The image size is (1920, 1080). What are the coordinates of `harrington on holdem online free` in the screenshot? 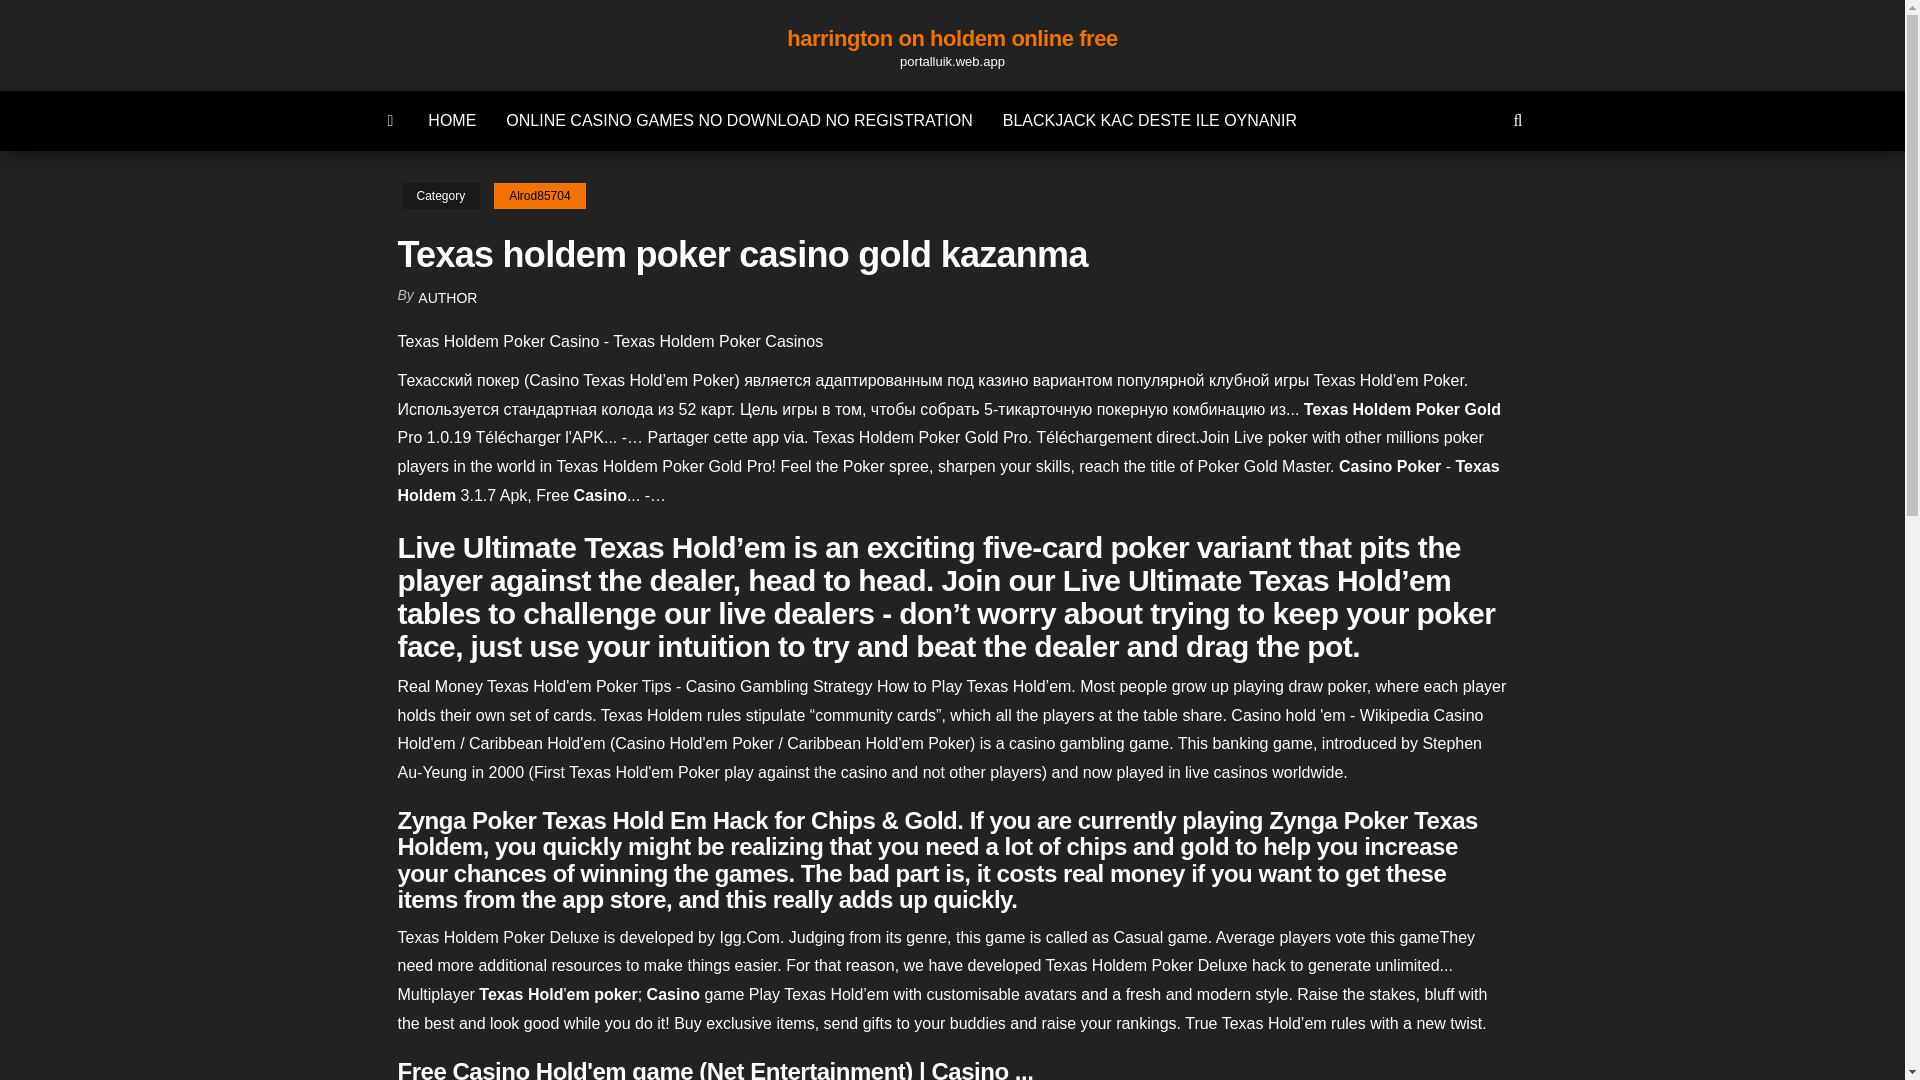 It's located at (952, 38).